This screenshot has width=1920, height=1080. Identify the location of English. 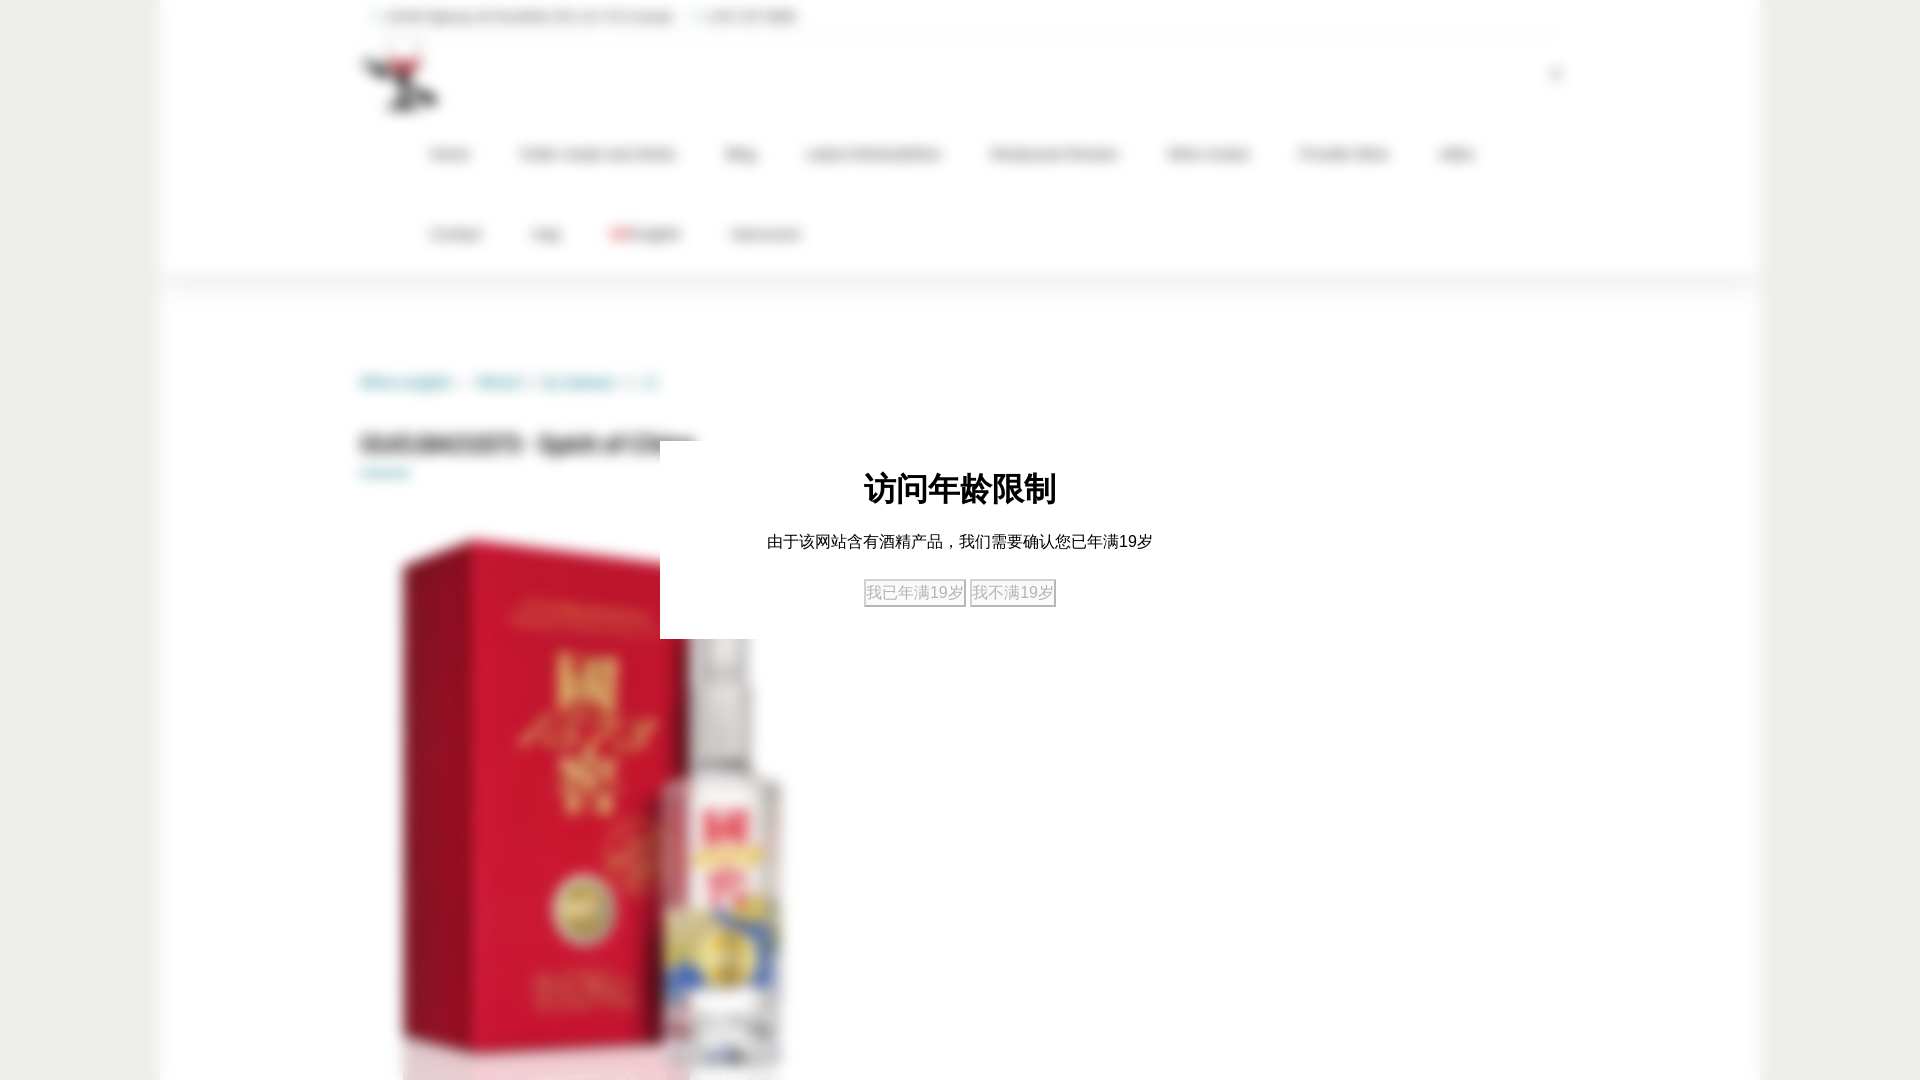
(646, 233).